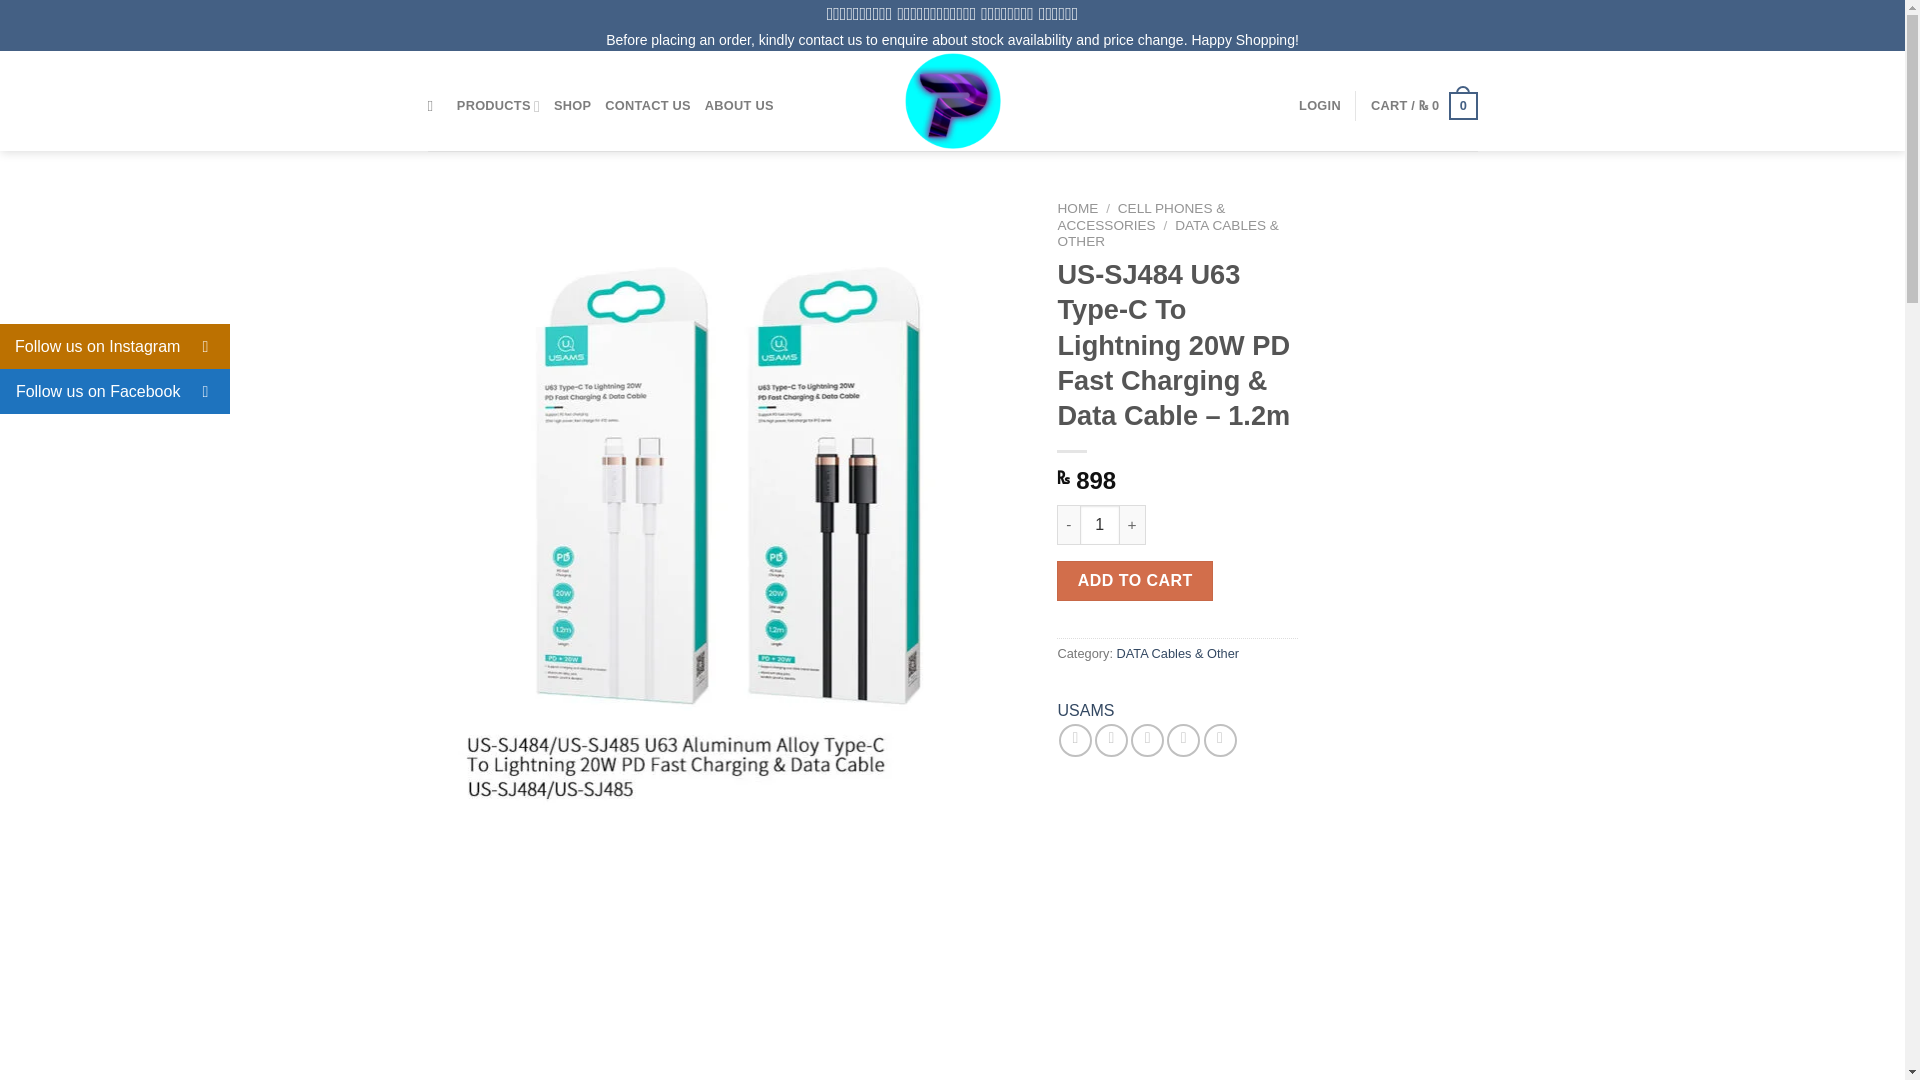  What do you see at coordinates (1099, 525) in the screenshot?
I see `1` at bounding box center [1099, 525].